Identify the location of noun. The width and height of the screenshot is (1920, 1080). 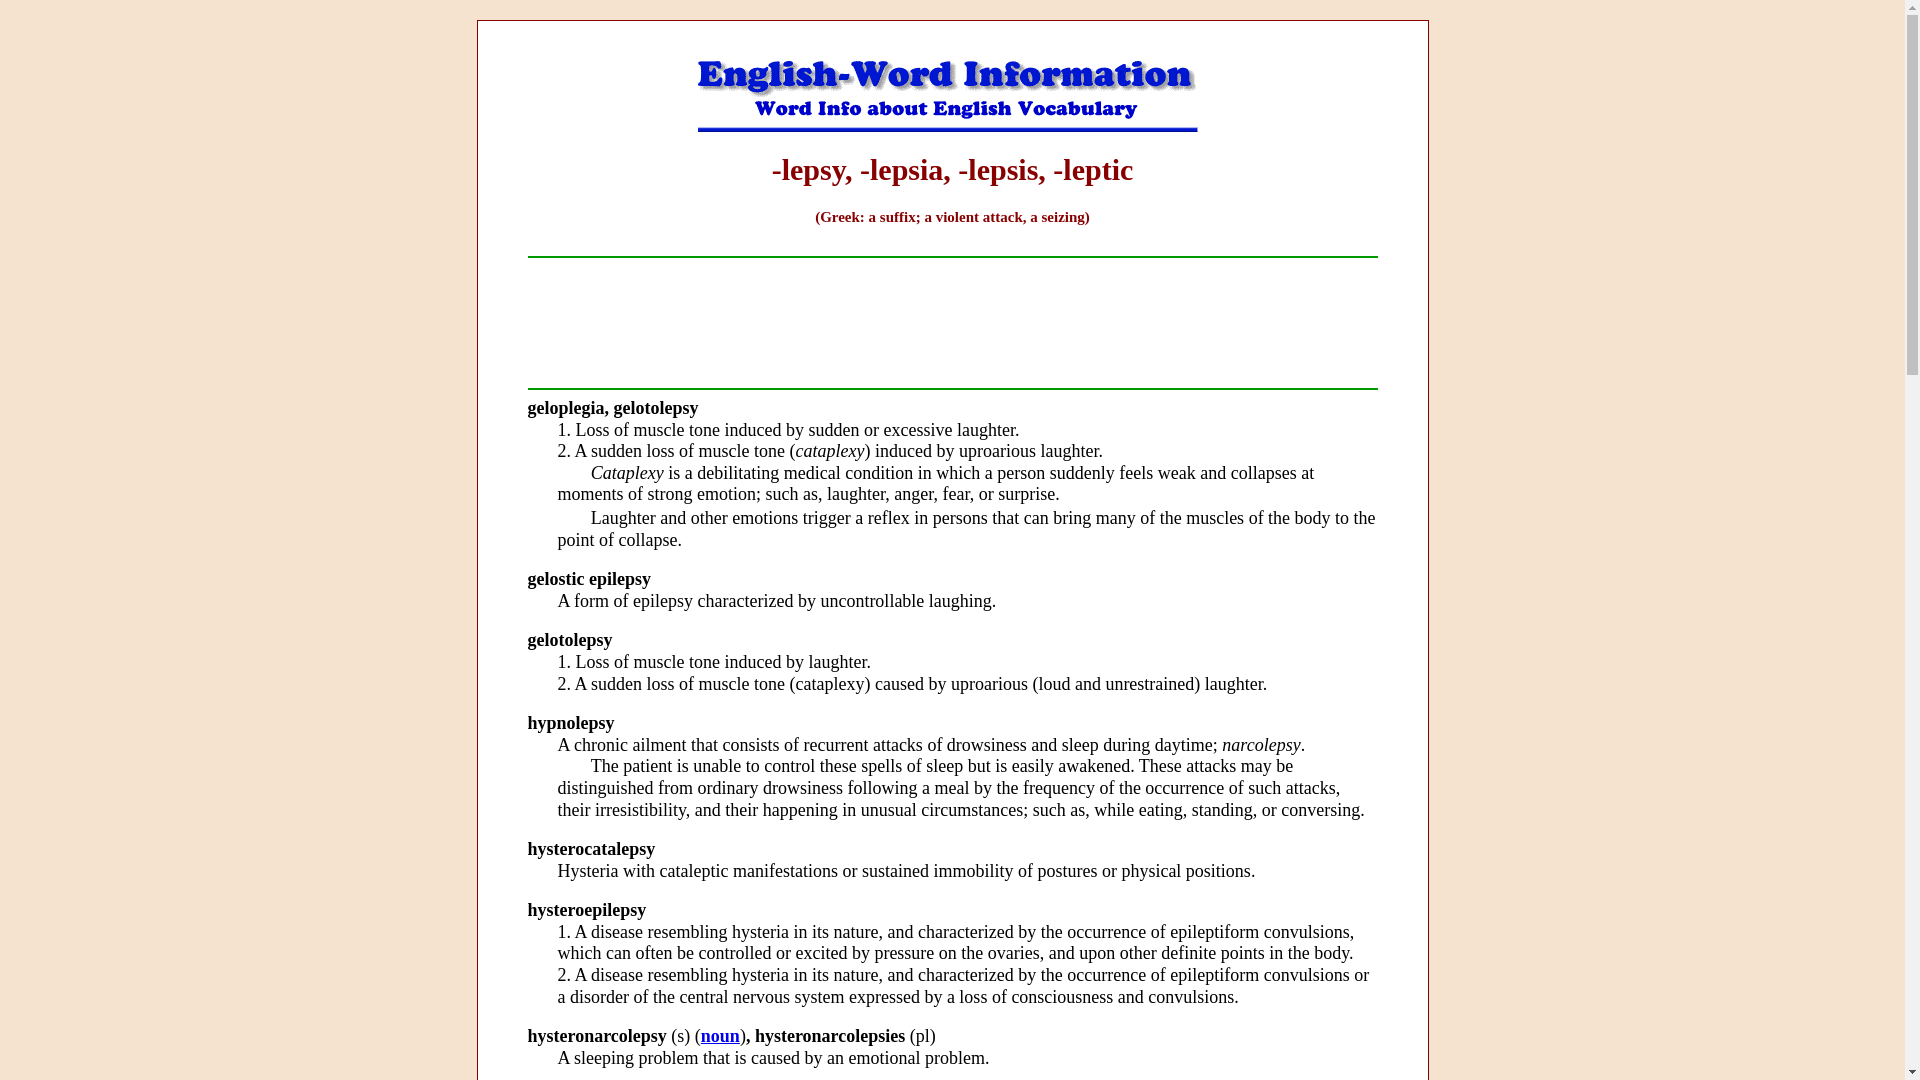
(720, 1036).